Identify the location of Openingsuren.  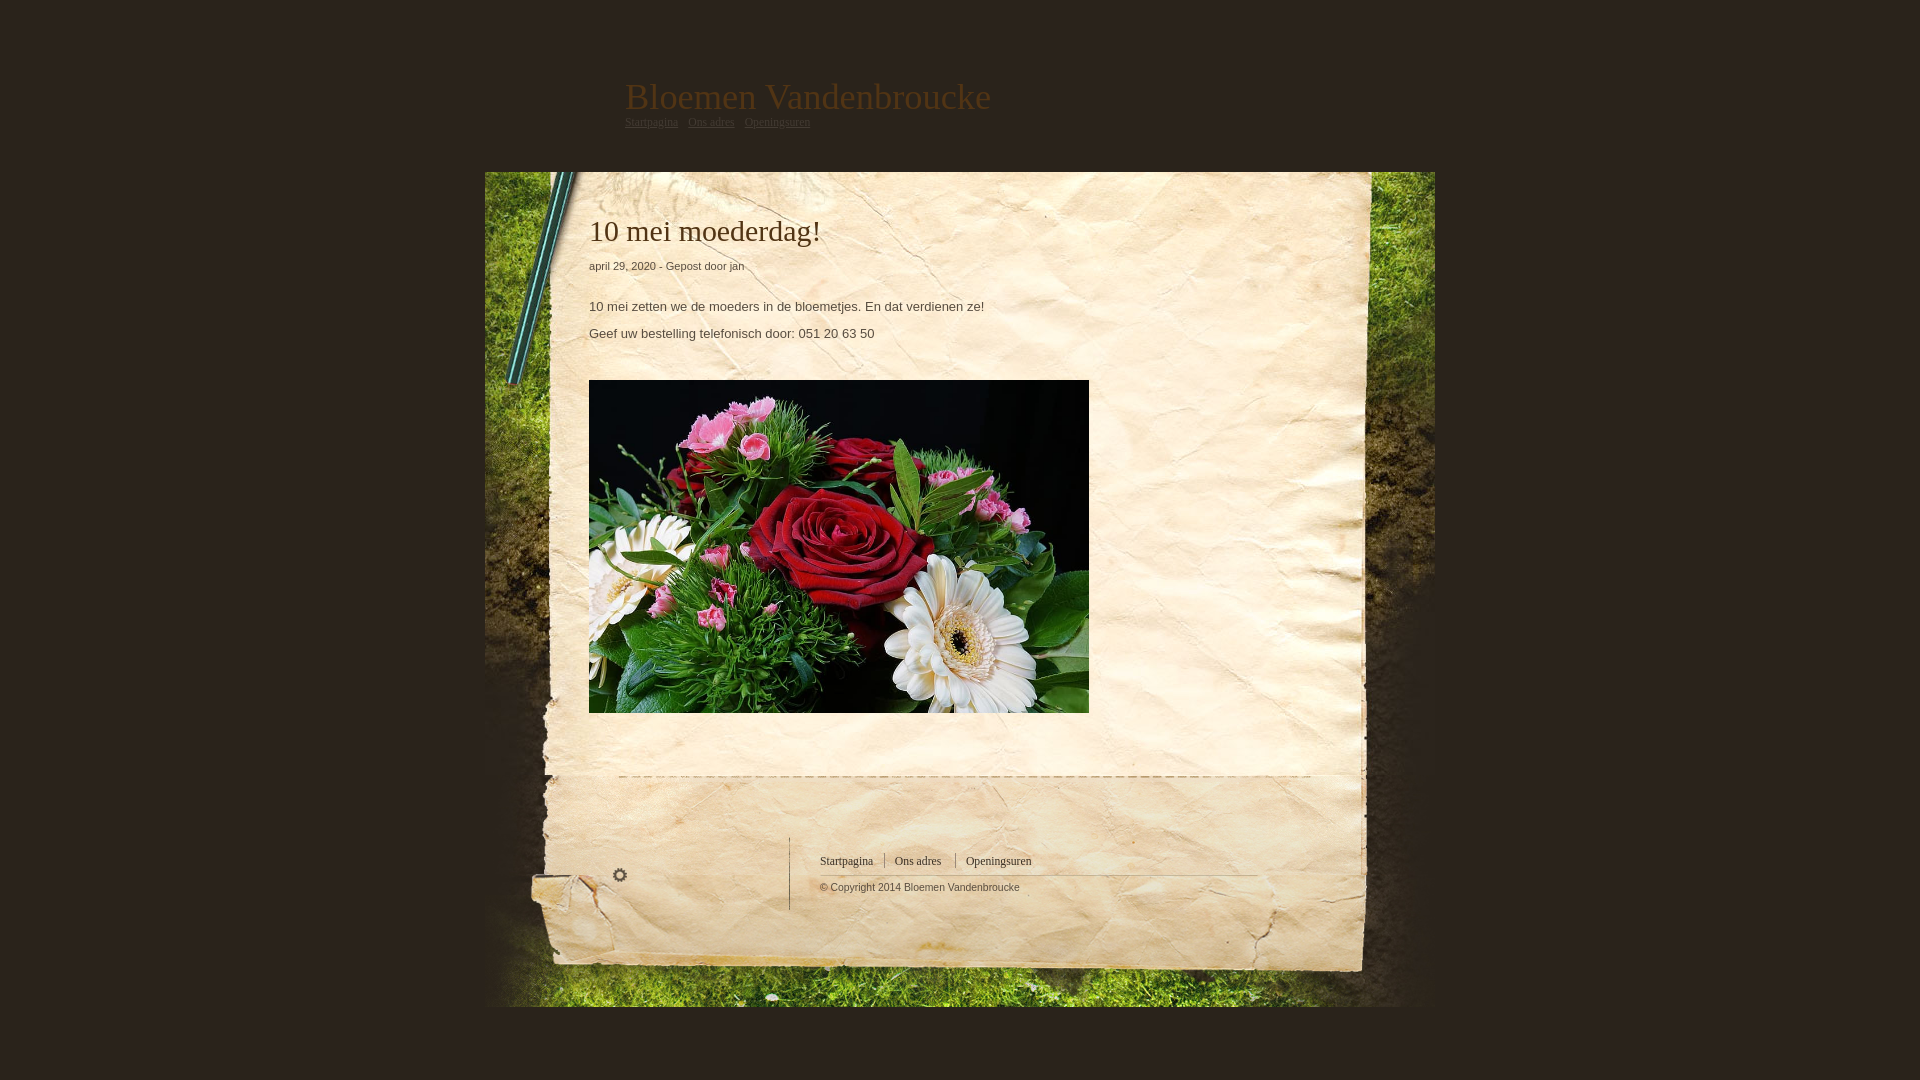
(778, 122).